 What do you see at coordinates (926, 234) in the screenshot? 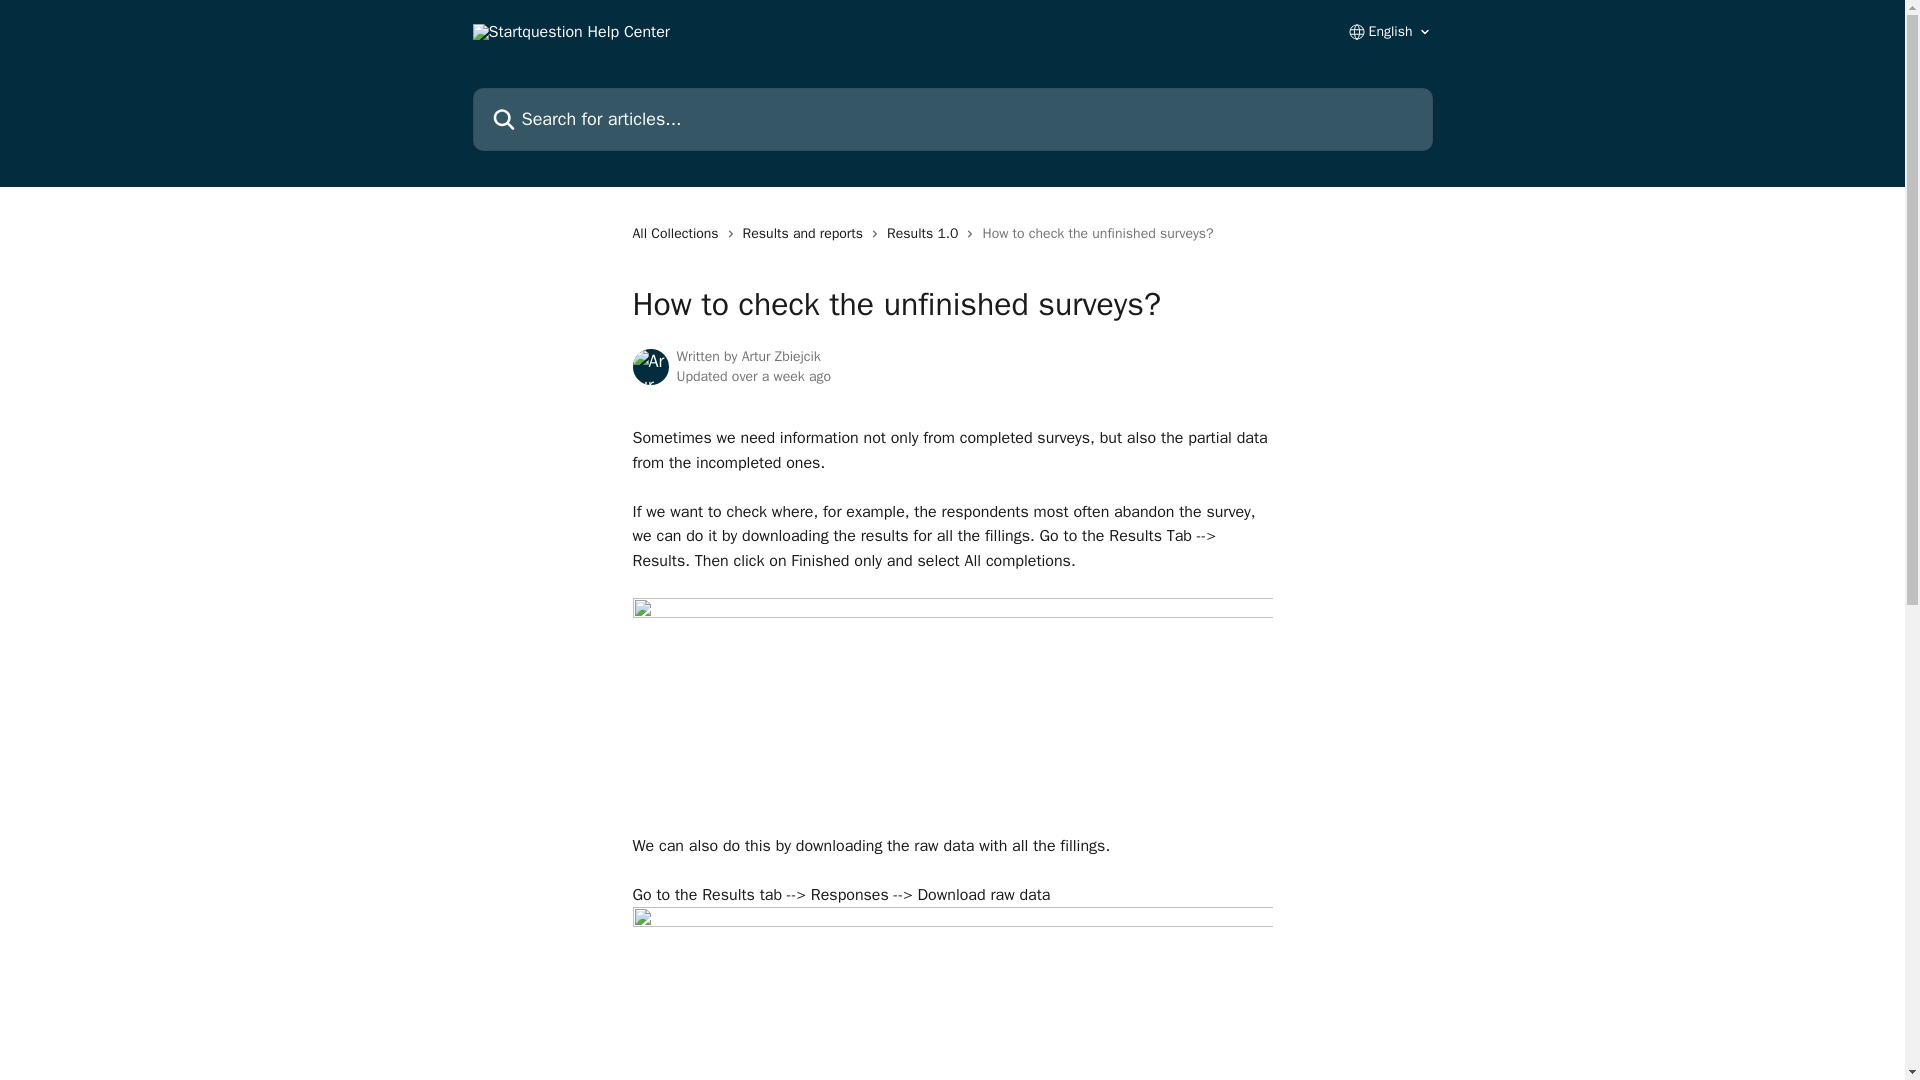
I see `Results 1.0` at bounding box center [926, 234].